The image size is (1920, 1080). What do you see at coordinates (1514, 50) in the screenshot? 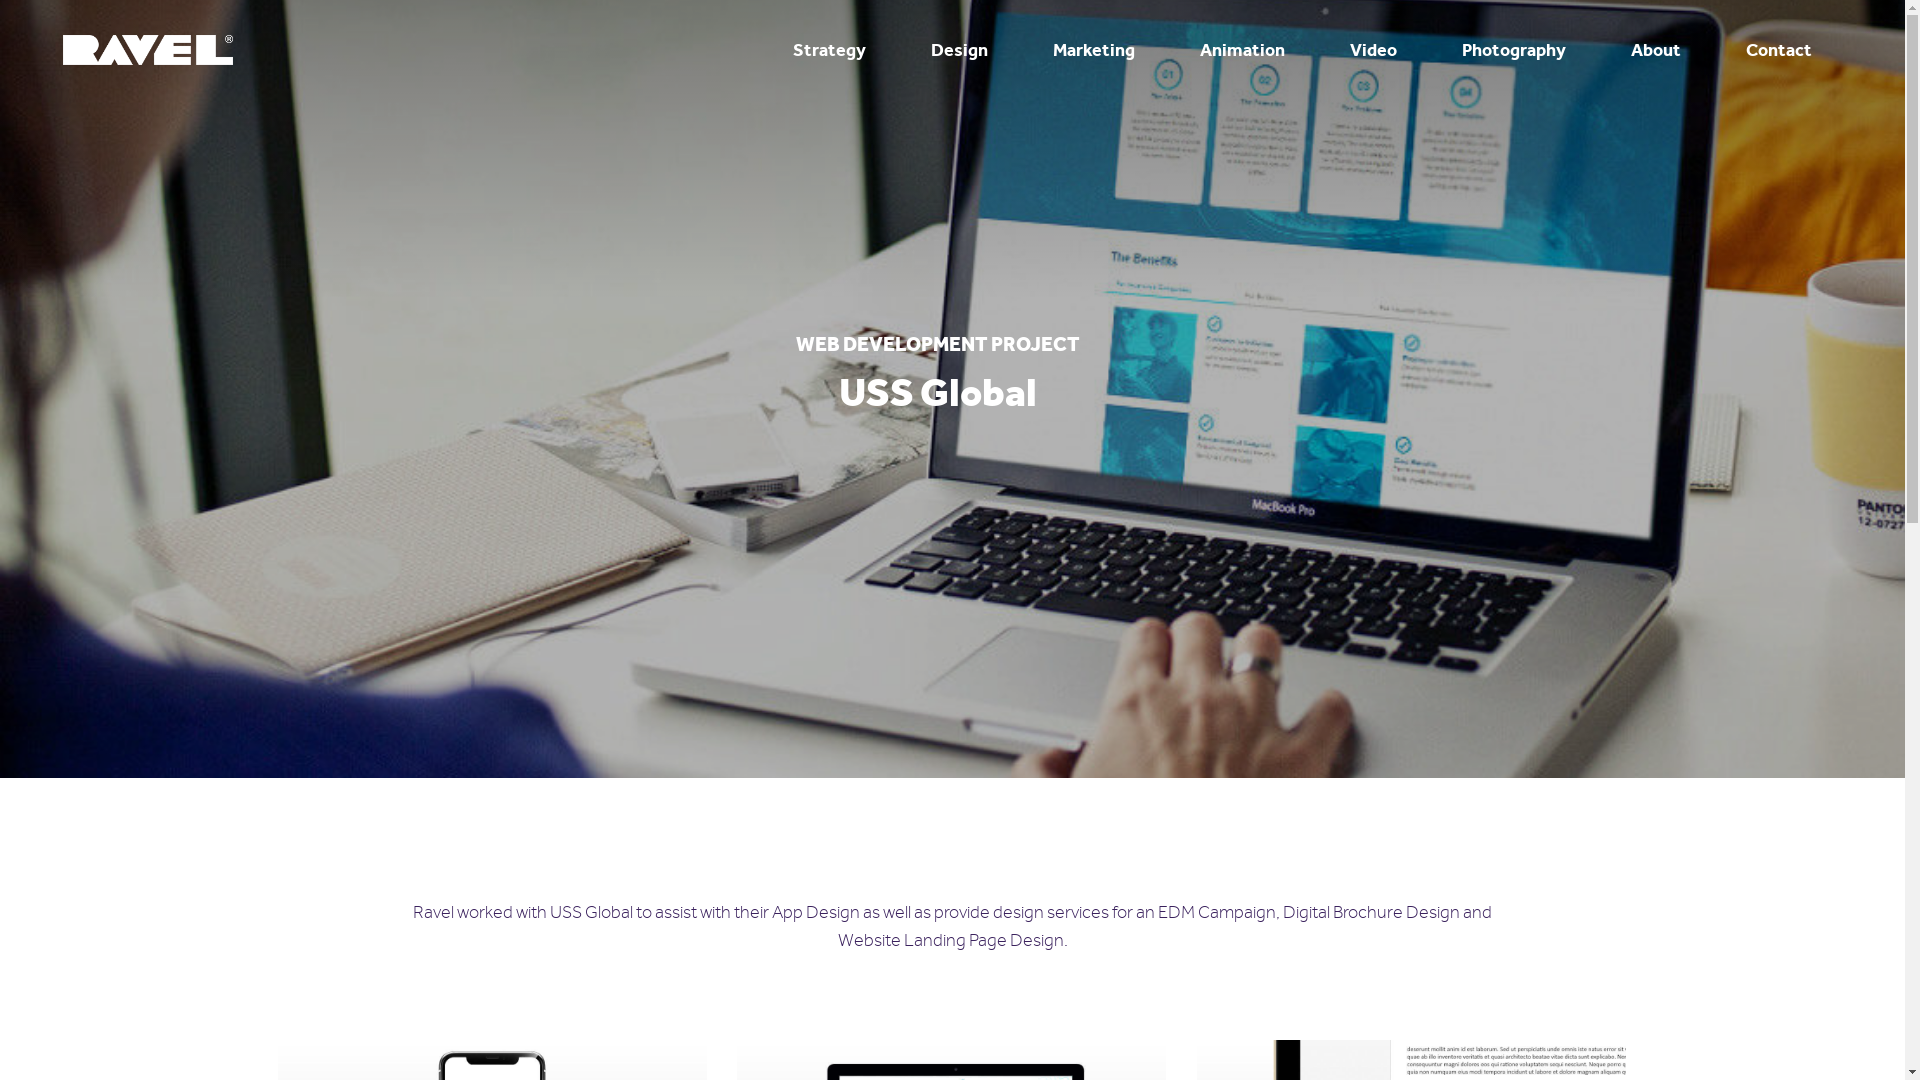
I see `Photography` at bounding box center [1514, 50].